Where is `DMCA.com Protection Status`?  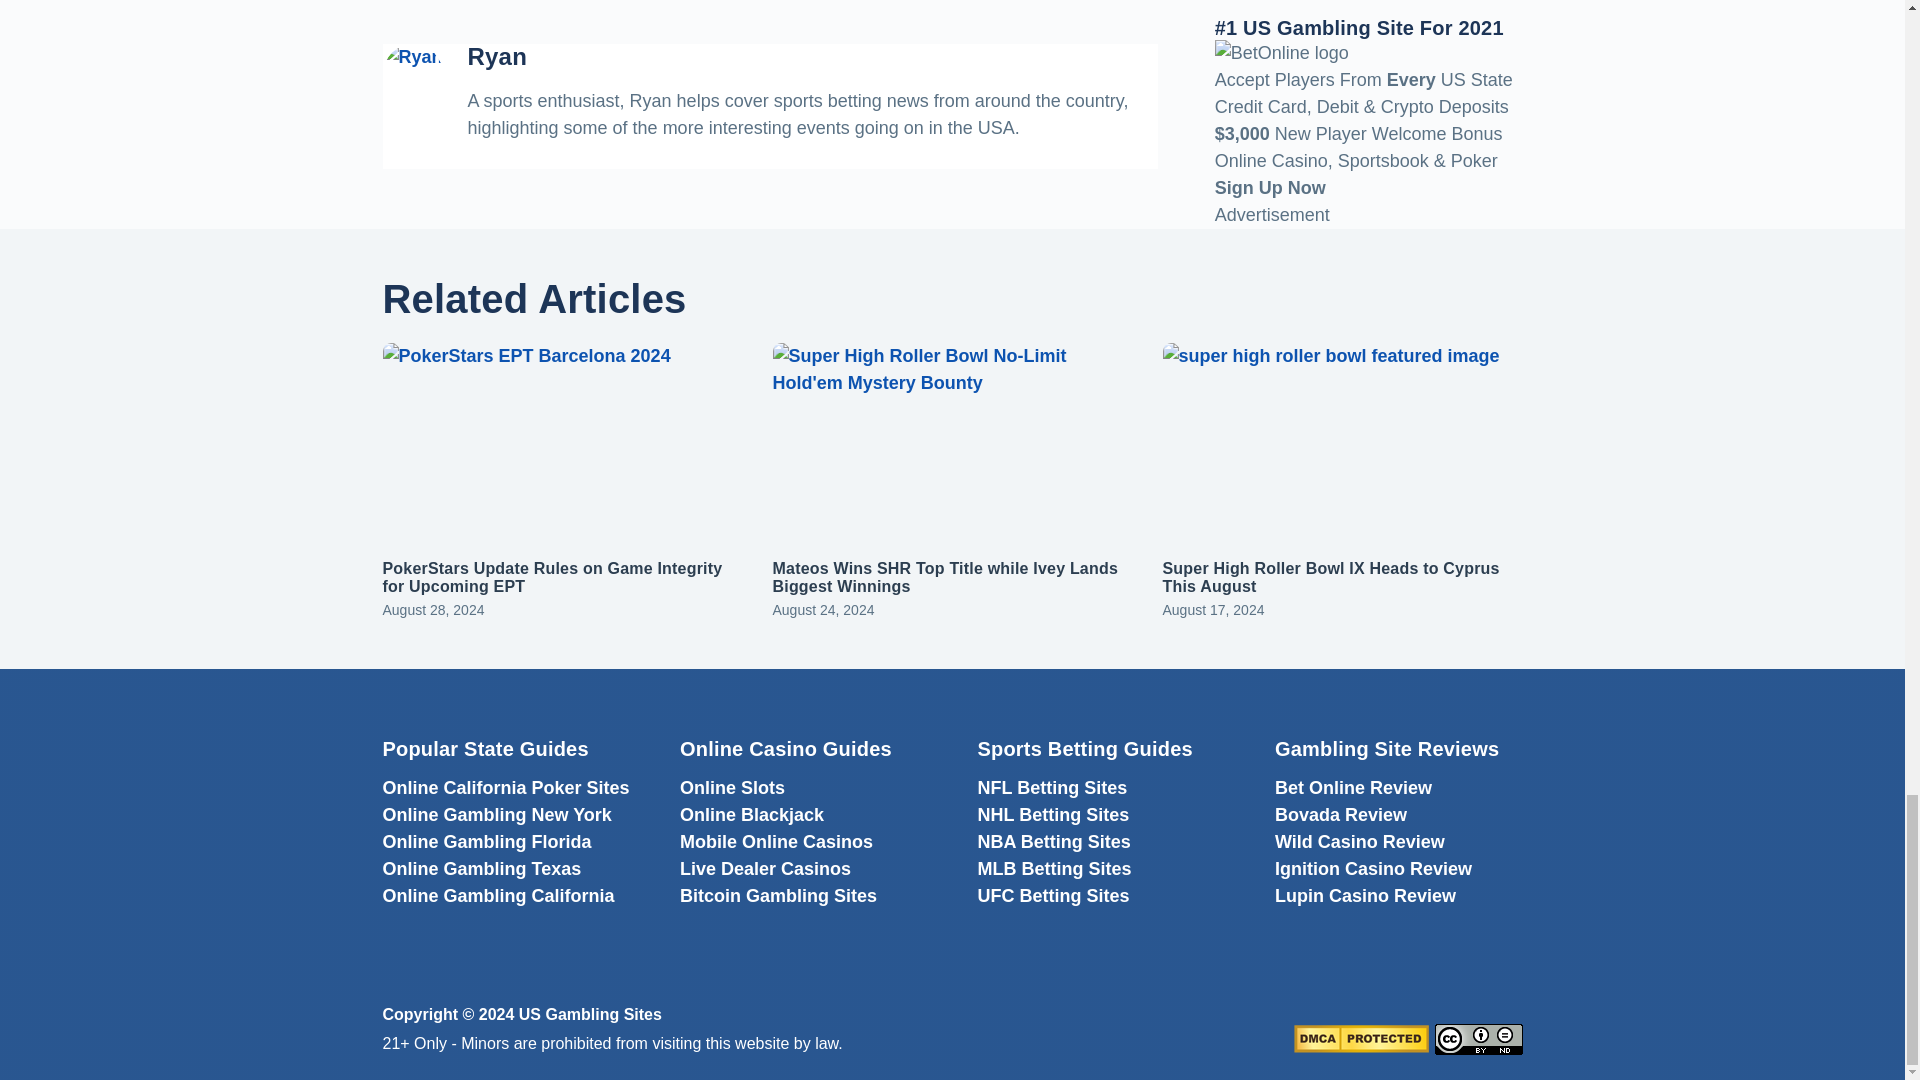 DMCA.com Protection Status is located at coordinates (1361, 1038).